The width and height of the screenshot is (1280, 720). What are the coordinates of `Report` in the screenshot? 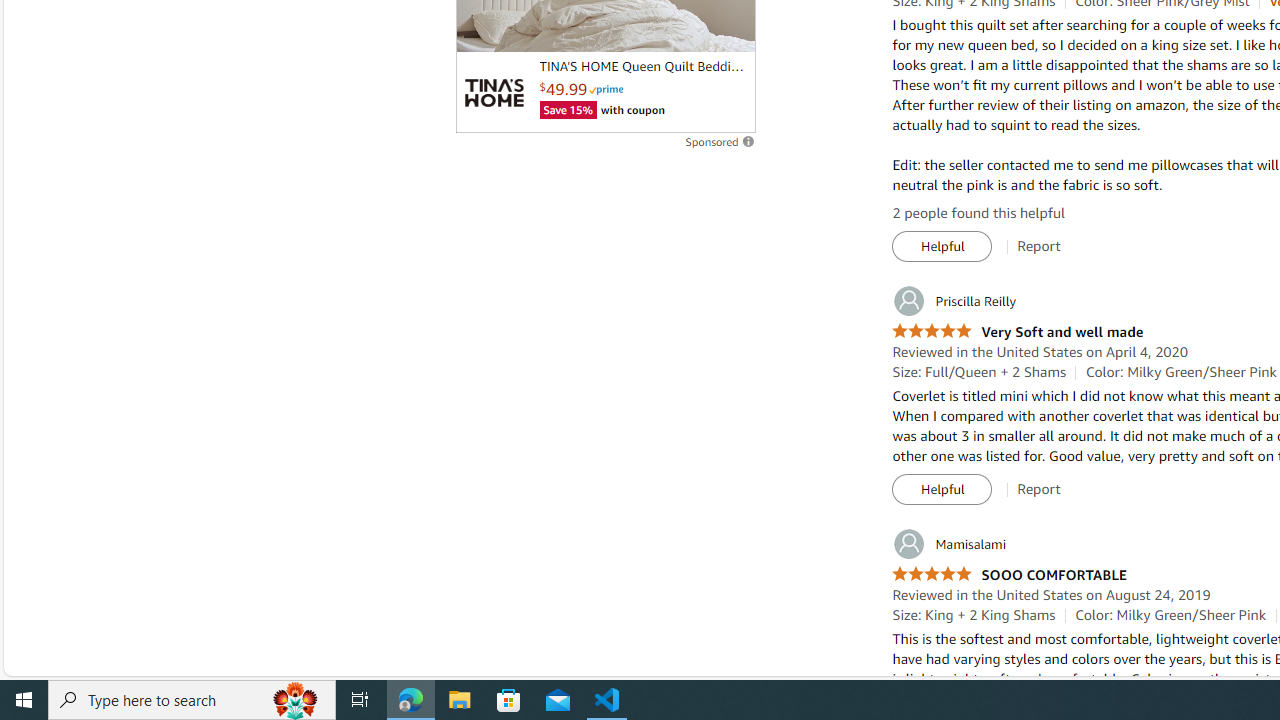 It's located at (1039, 489).